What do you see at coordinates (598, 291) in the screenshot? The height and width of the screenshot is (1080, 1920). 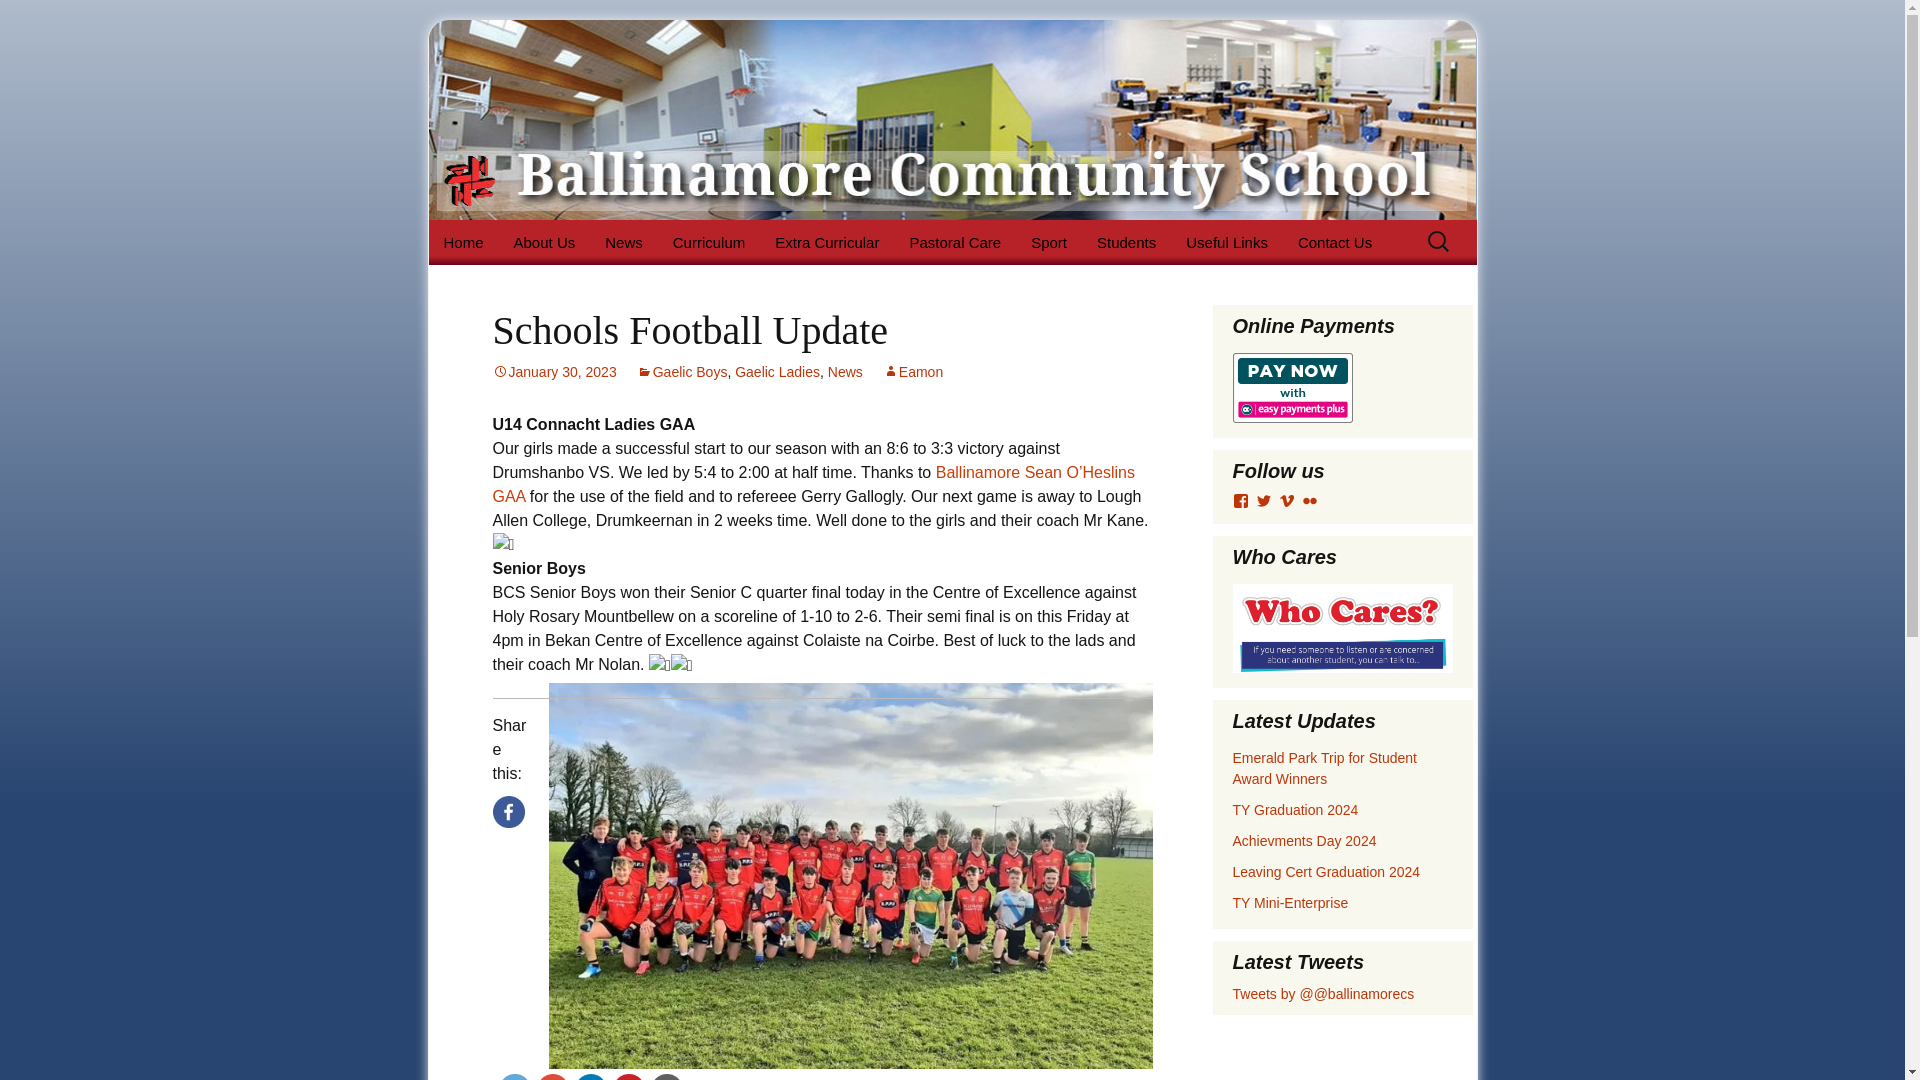 I see `Official Opening Celebration` at bounding box center [598, 291].